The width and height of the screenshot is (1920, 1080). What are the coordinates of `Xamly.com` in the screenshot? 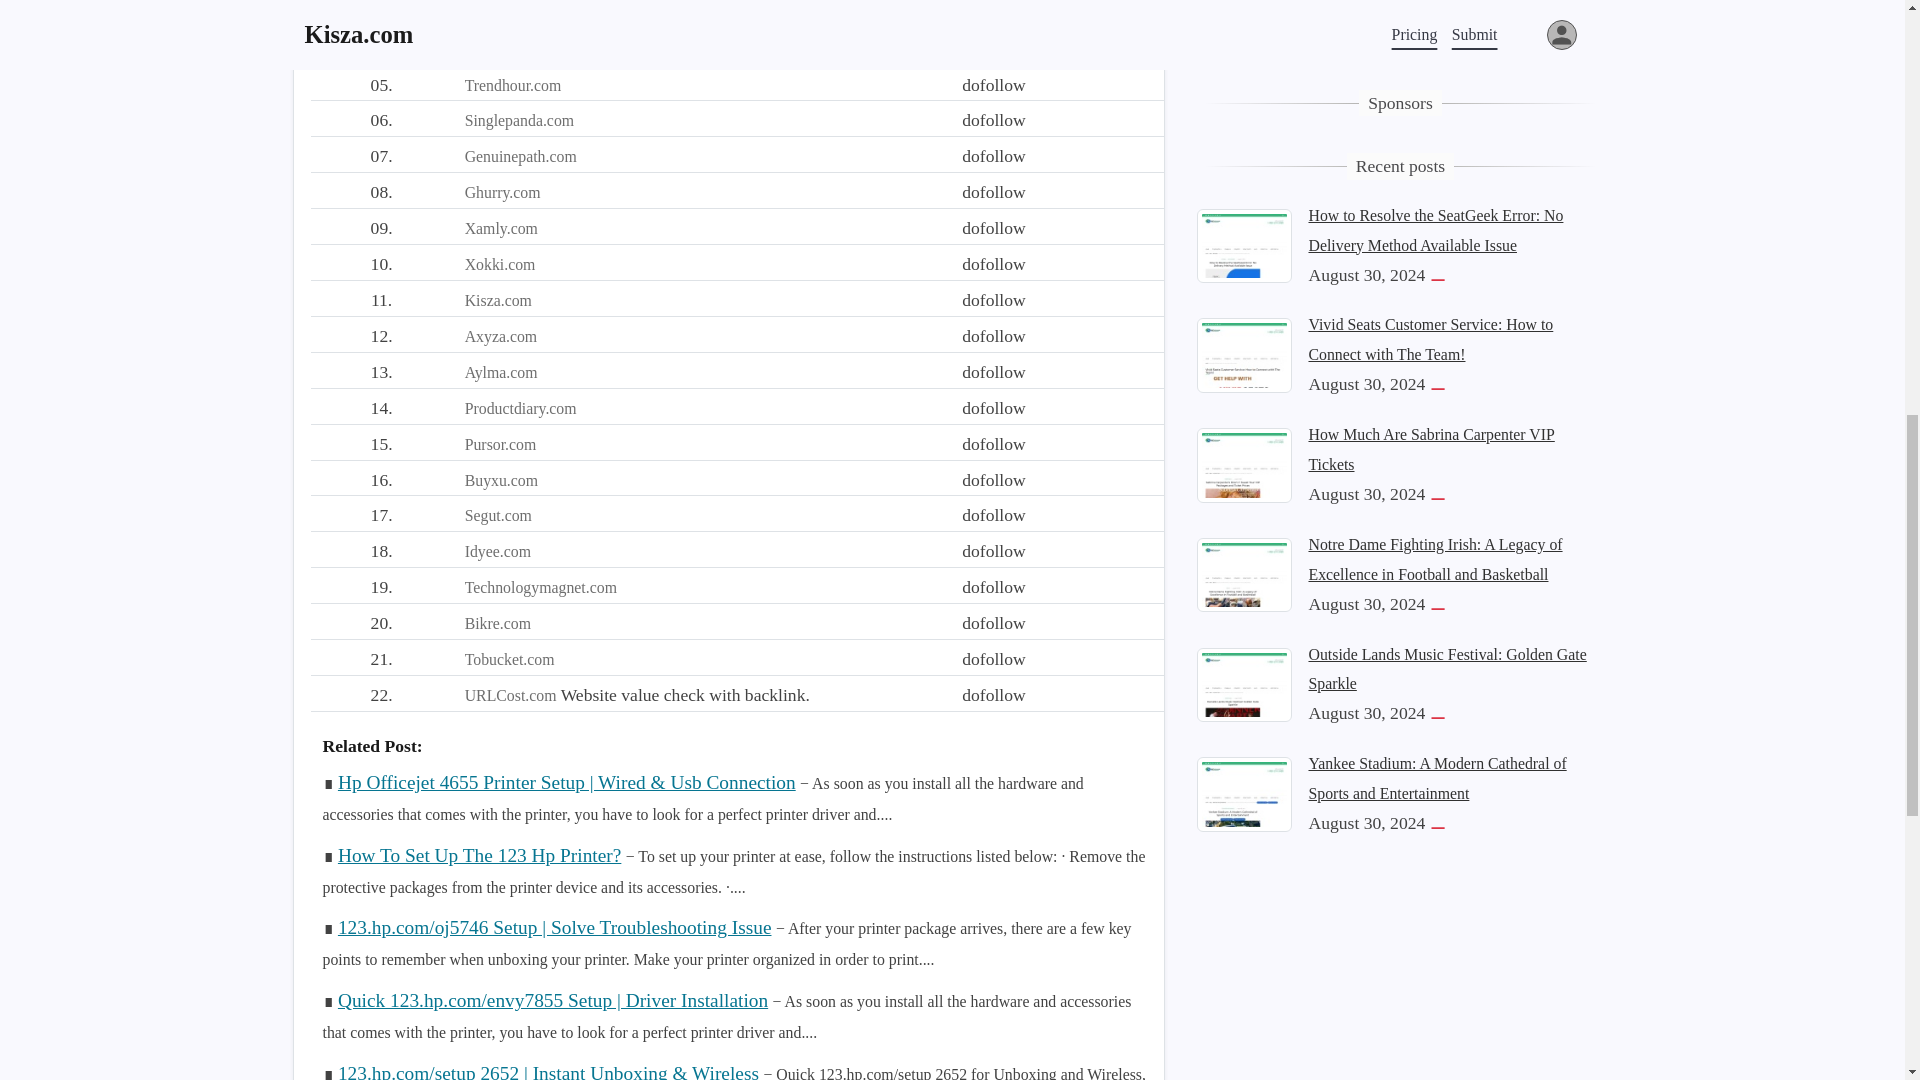 It's located at (500, 228).